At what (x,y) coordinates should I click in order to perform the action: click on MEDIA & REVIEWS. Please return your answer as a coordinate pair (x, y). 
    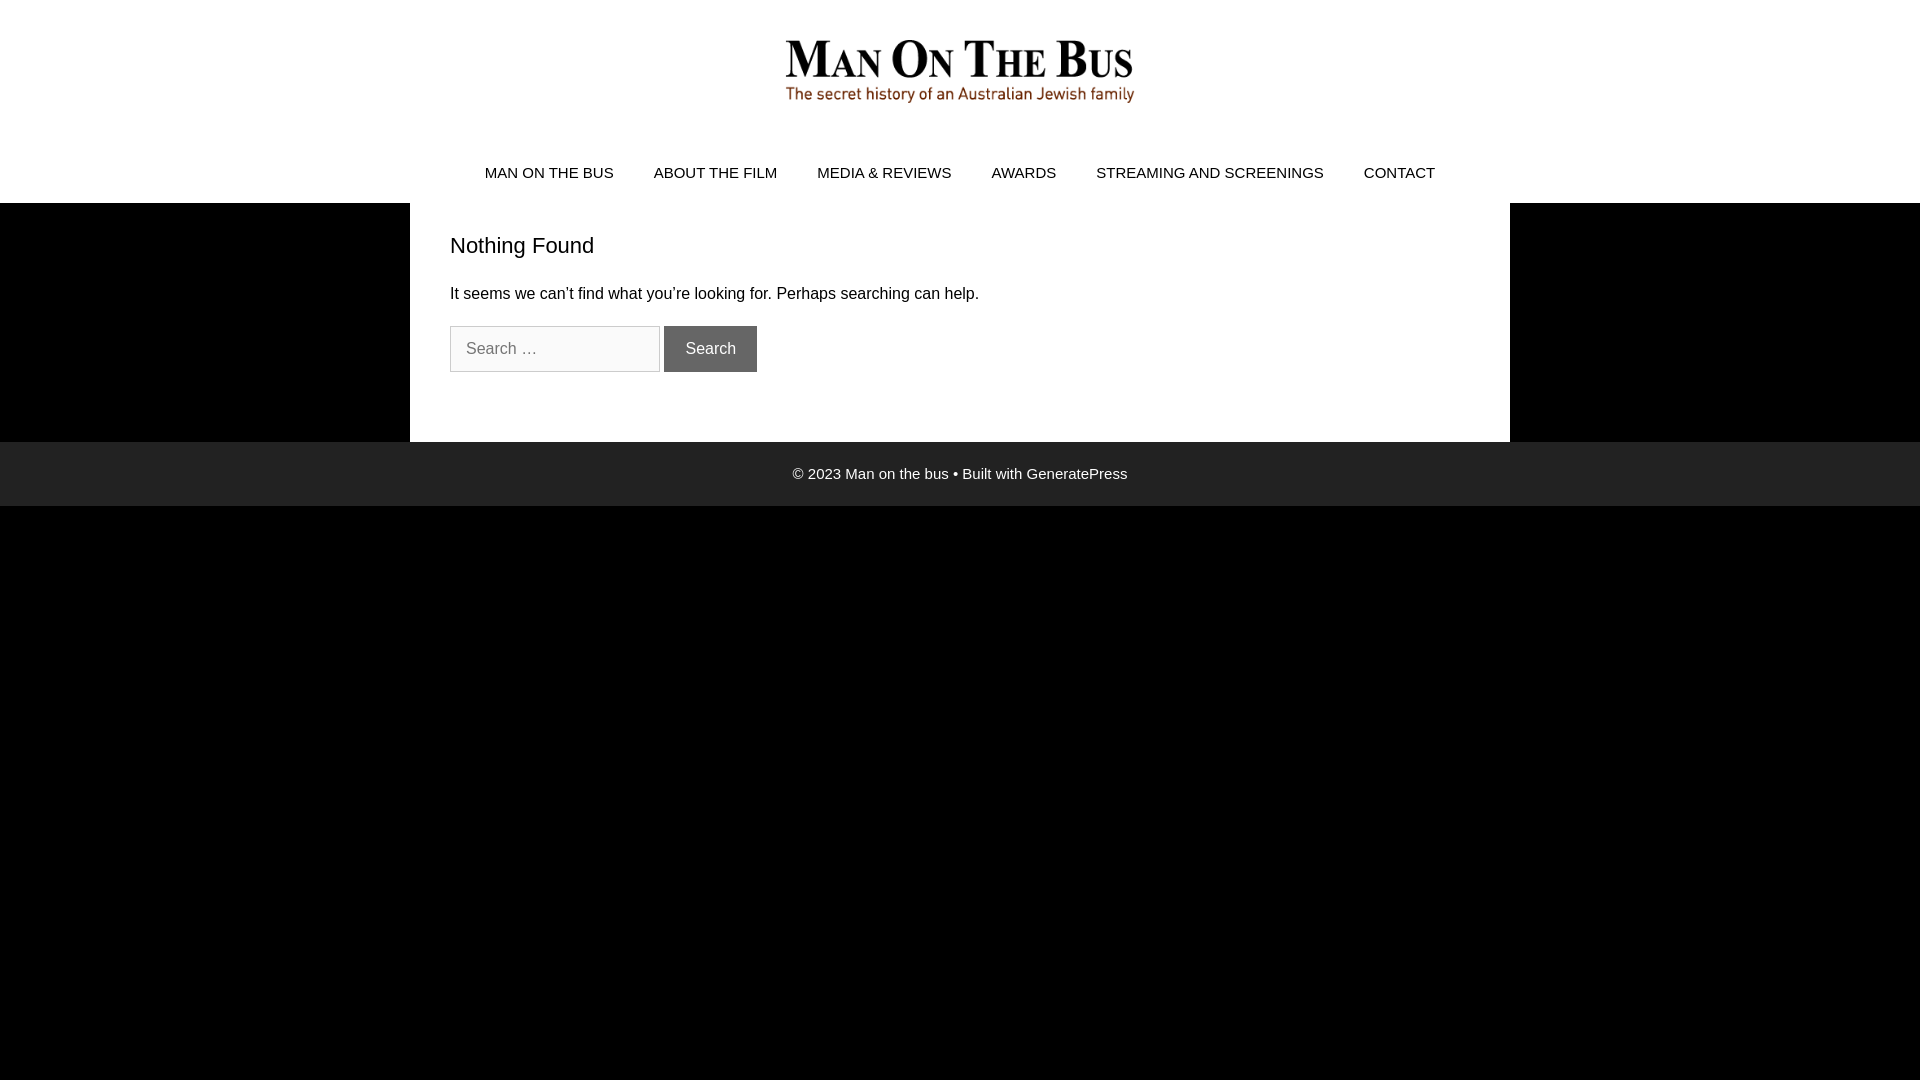
    Looking at the image, I should click on (884, 173).